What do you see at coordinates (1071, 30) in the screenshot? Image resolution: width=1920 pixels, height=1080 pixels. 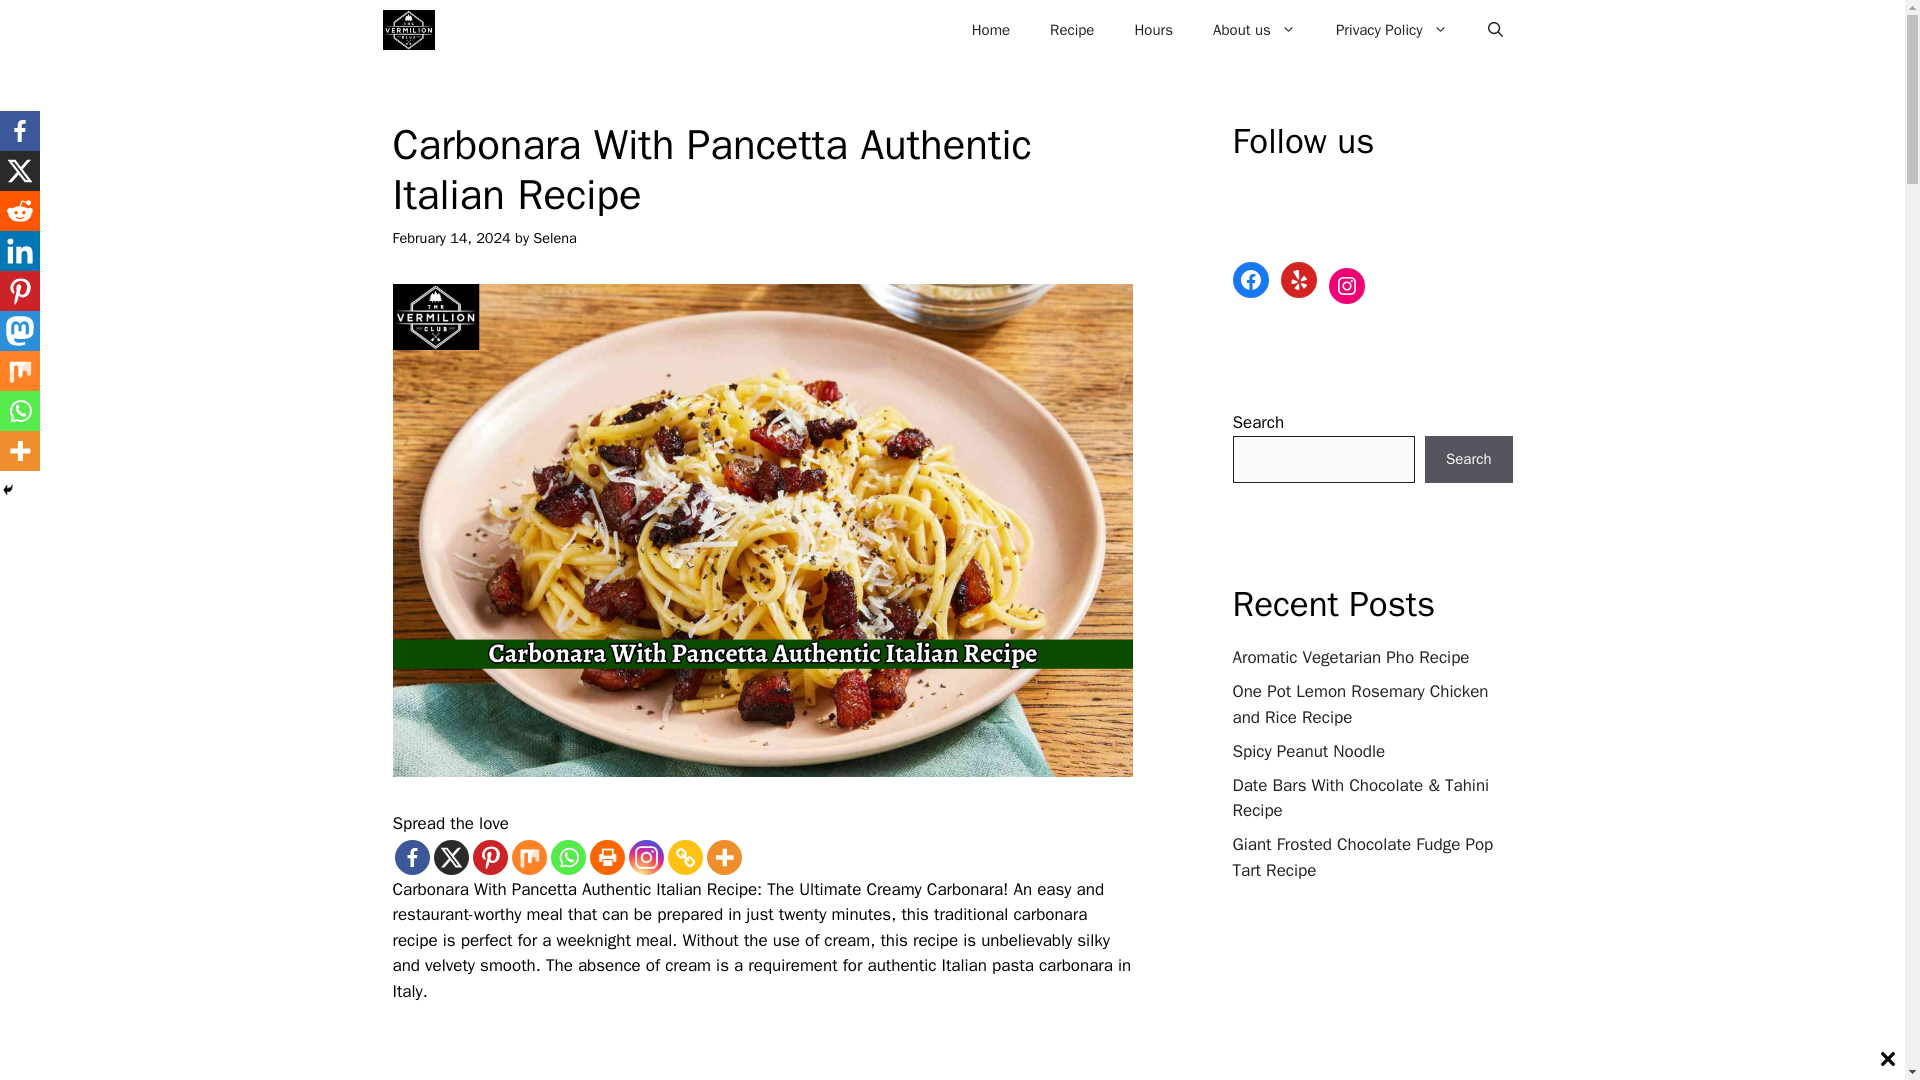 I see `Recipe` at bounding box center [1071, 30].